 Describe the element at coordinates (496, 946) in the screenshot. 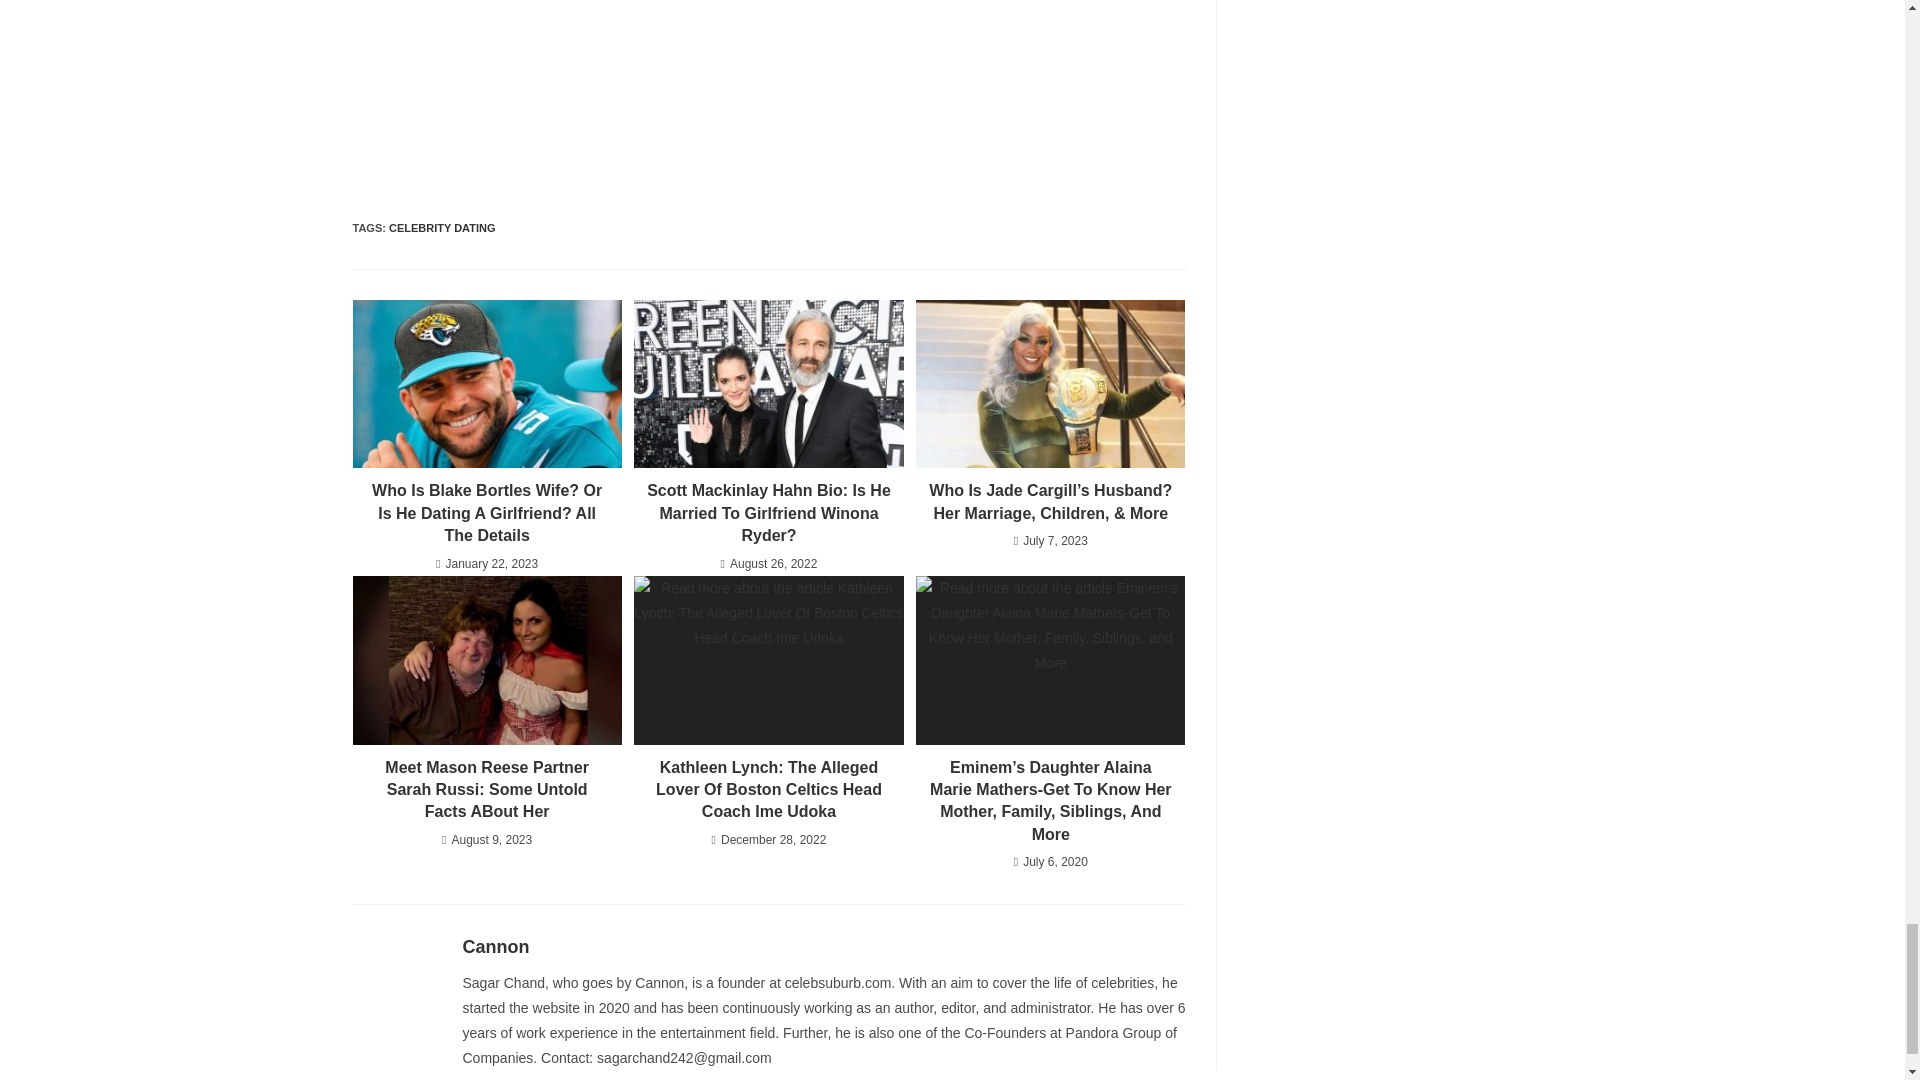

I see `Visit author page` at that location.